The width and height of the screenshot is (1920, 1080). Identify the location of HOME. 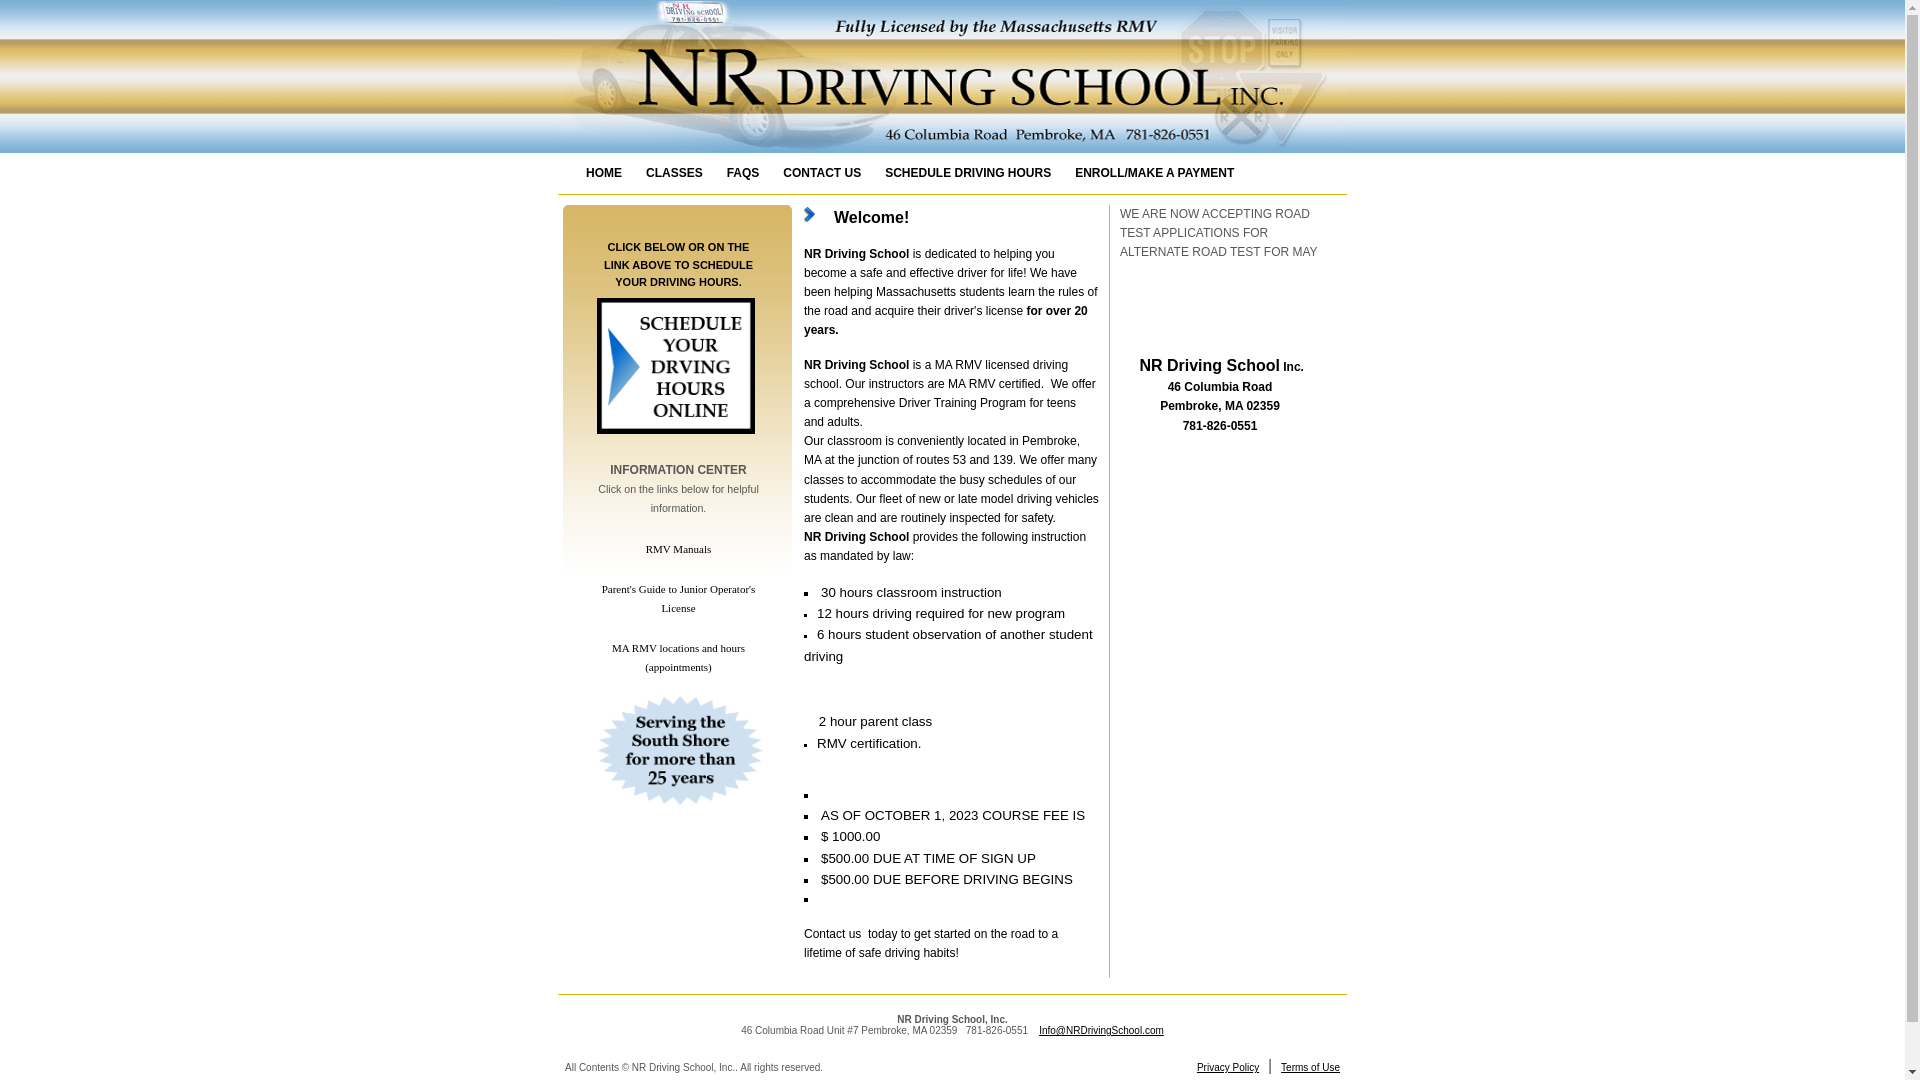
(604, 173).